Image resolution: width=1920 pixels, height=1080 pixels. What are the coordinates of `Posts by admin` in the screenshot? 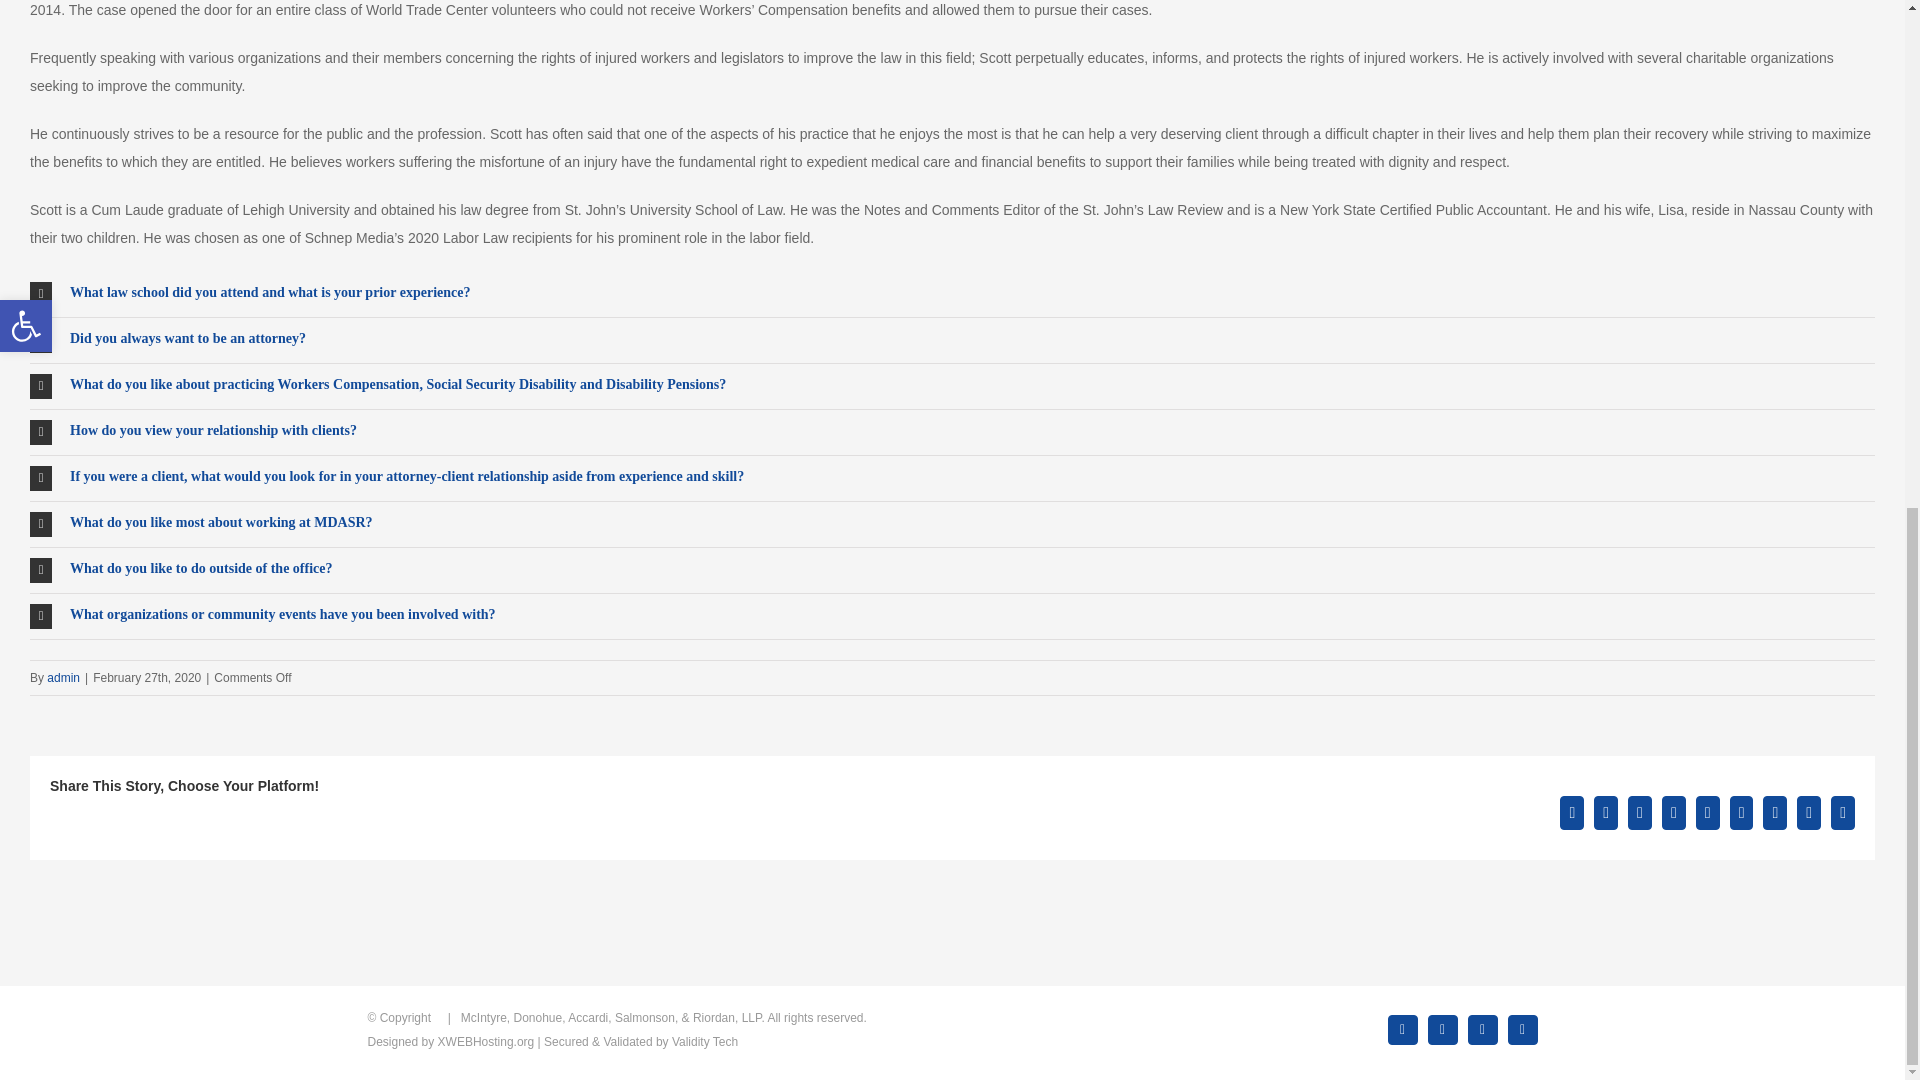 It's located at (63, 676).